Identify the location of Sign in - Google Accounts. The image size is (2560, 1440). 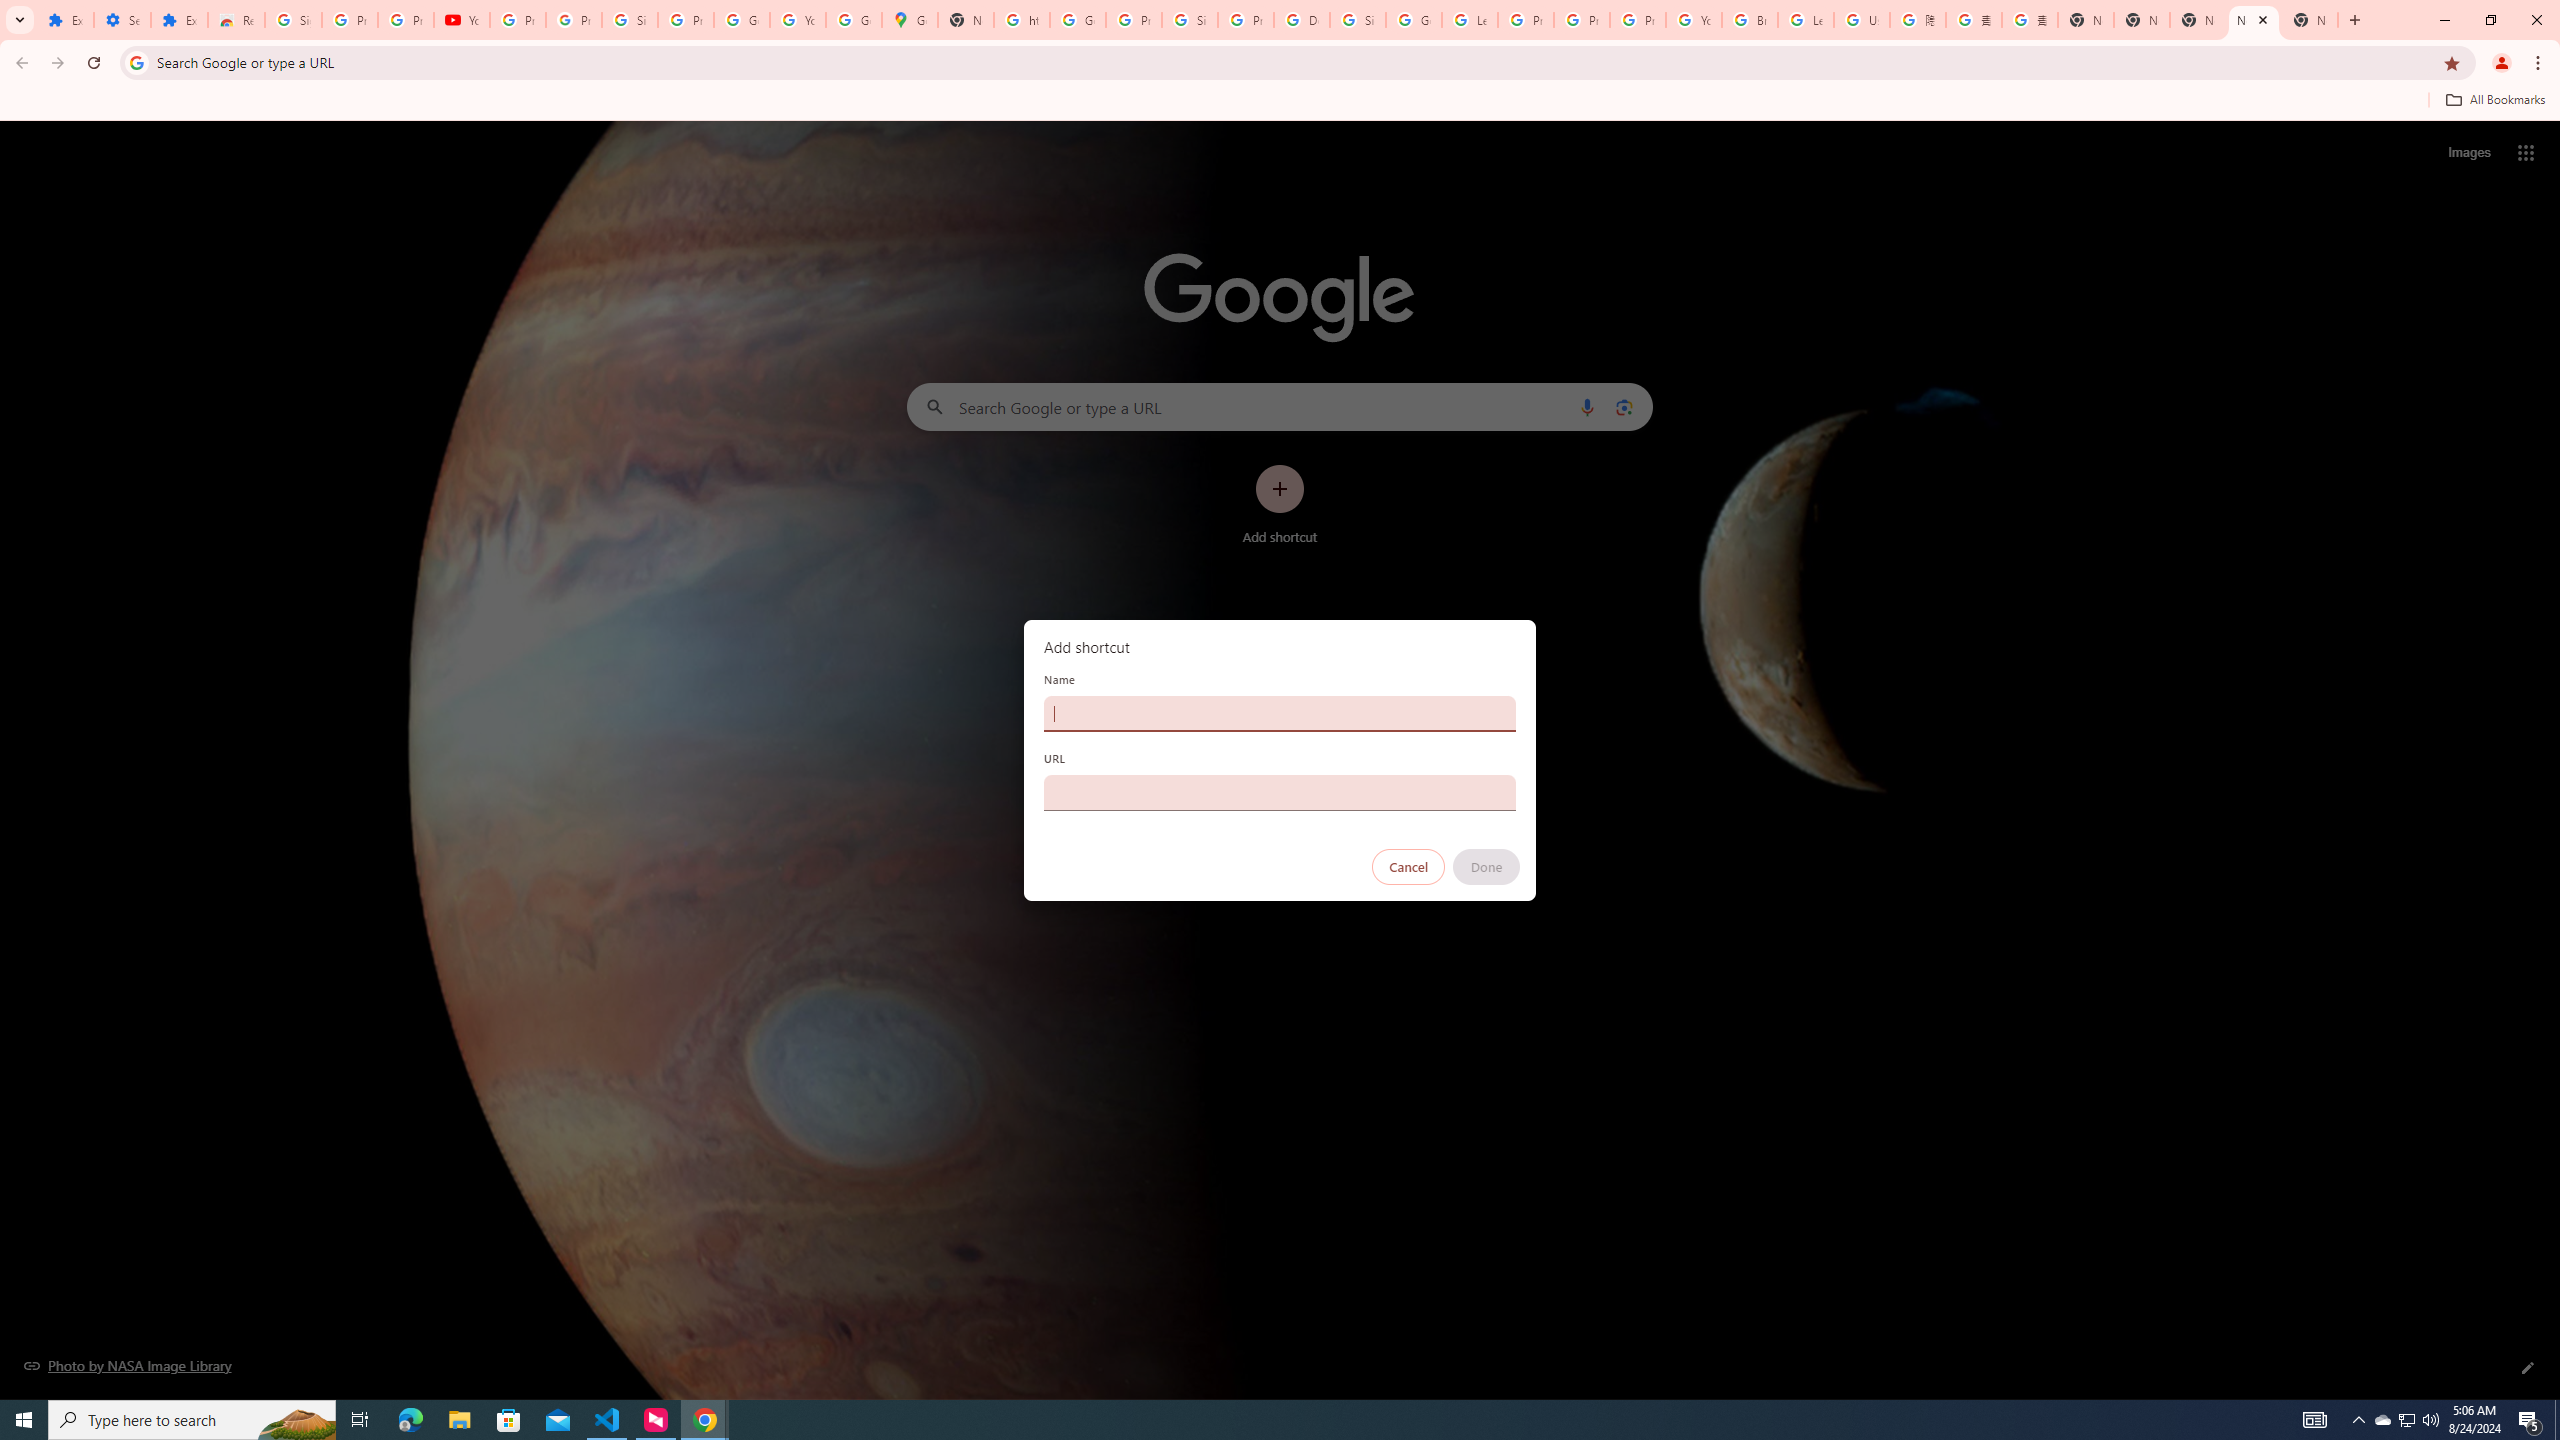
(630, 20).